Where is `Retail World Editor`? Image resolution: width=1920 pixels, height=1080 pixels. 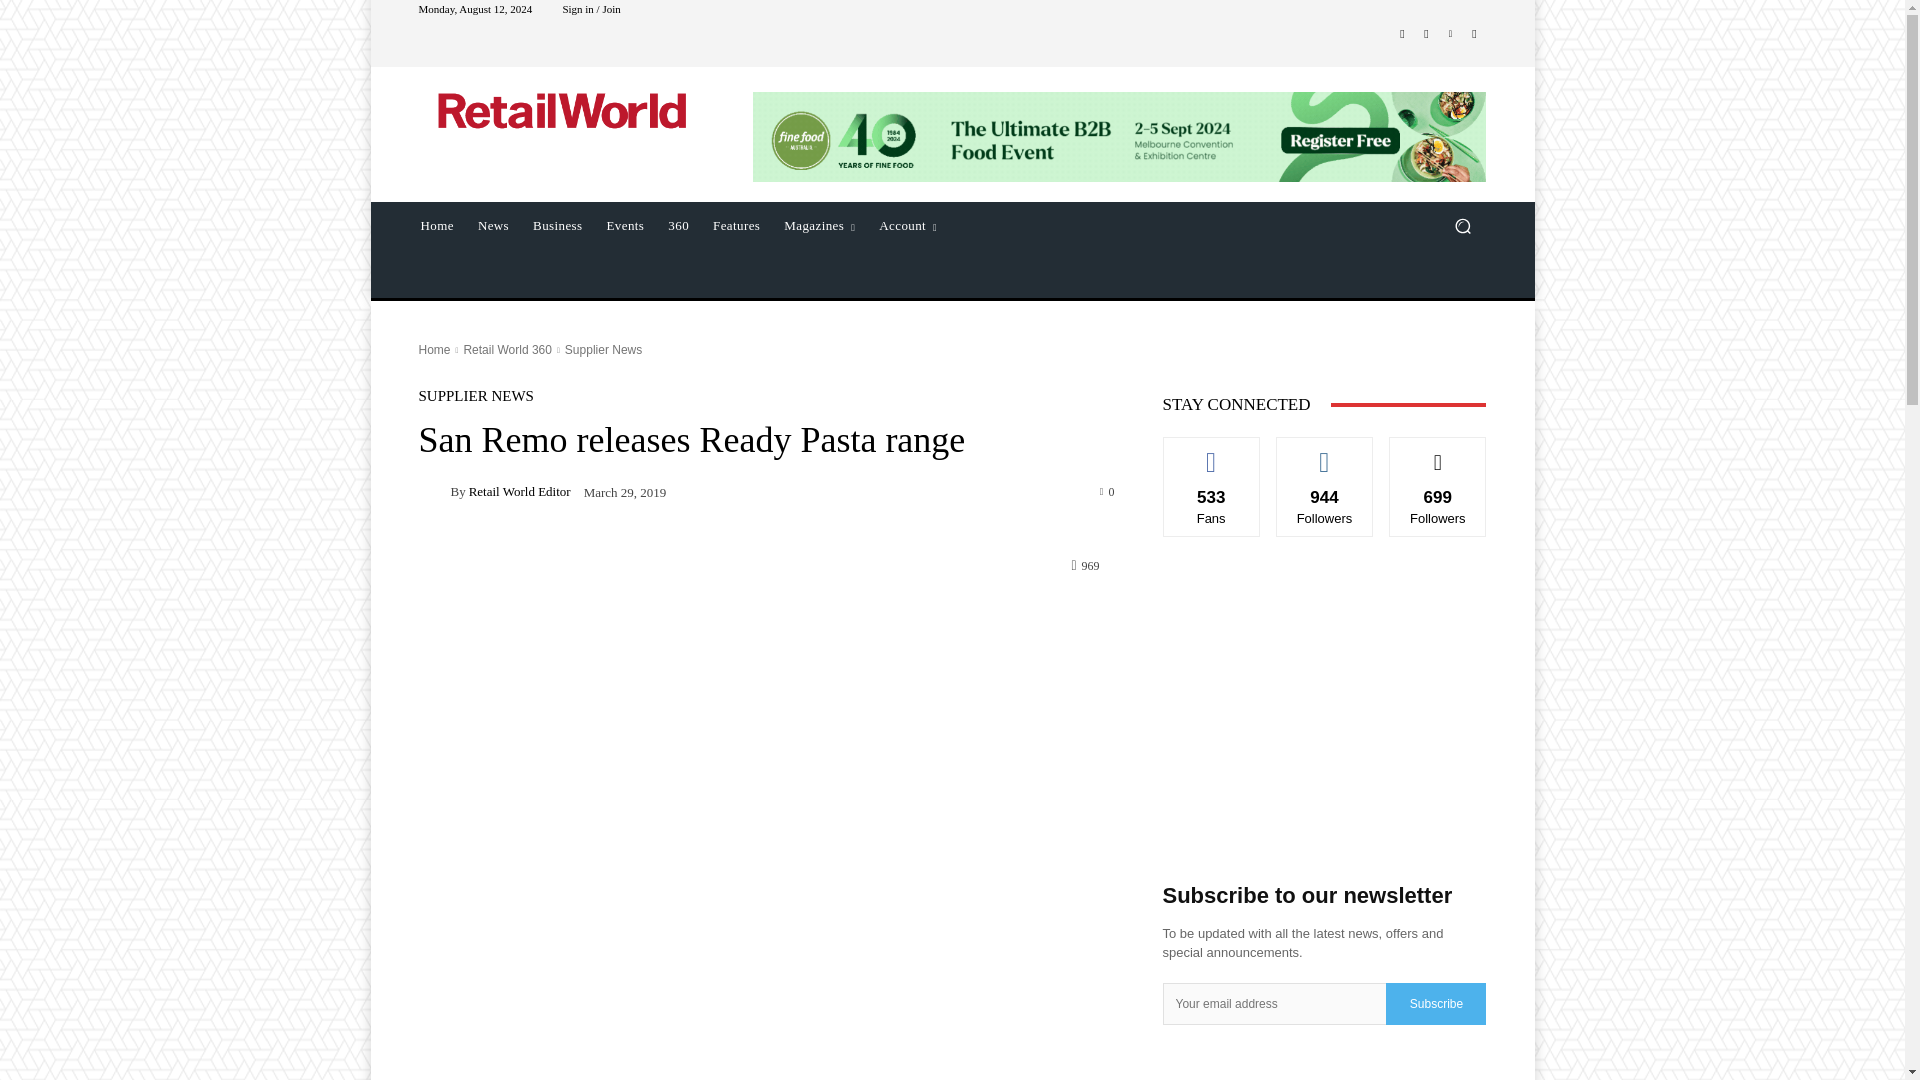 Retail World Editor is located at coordinates (434, 492).